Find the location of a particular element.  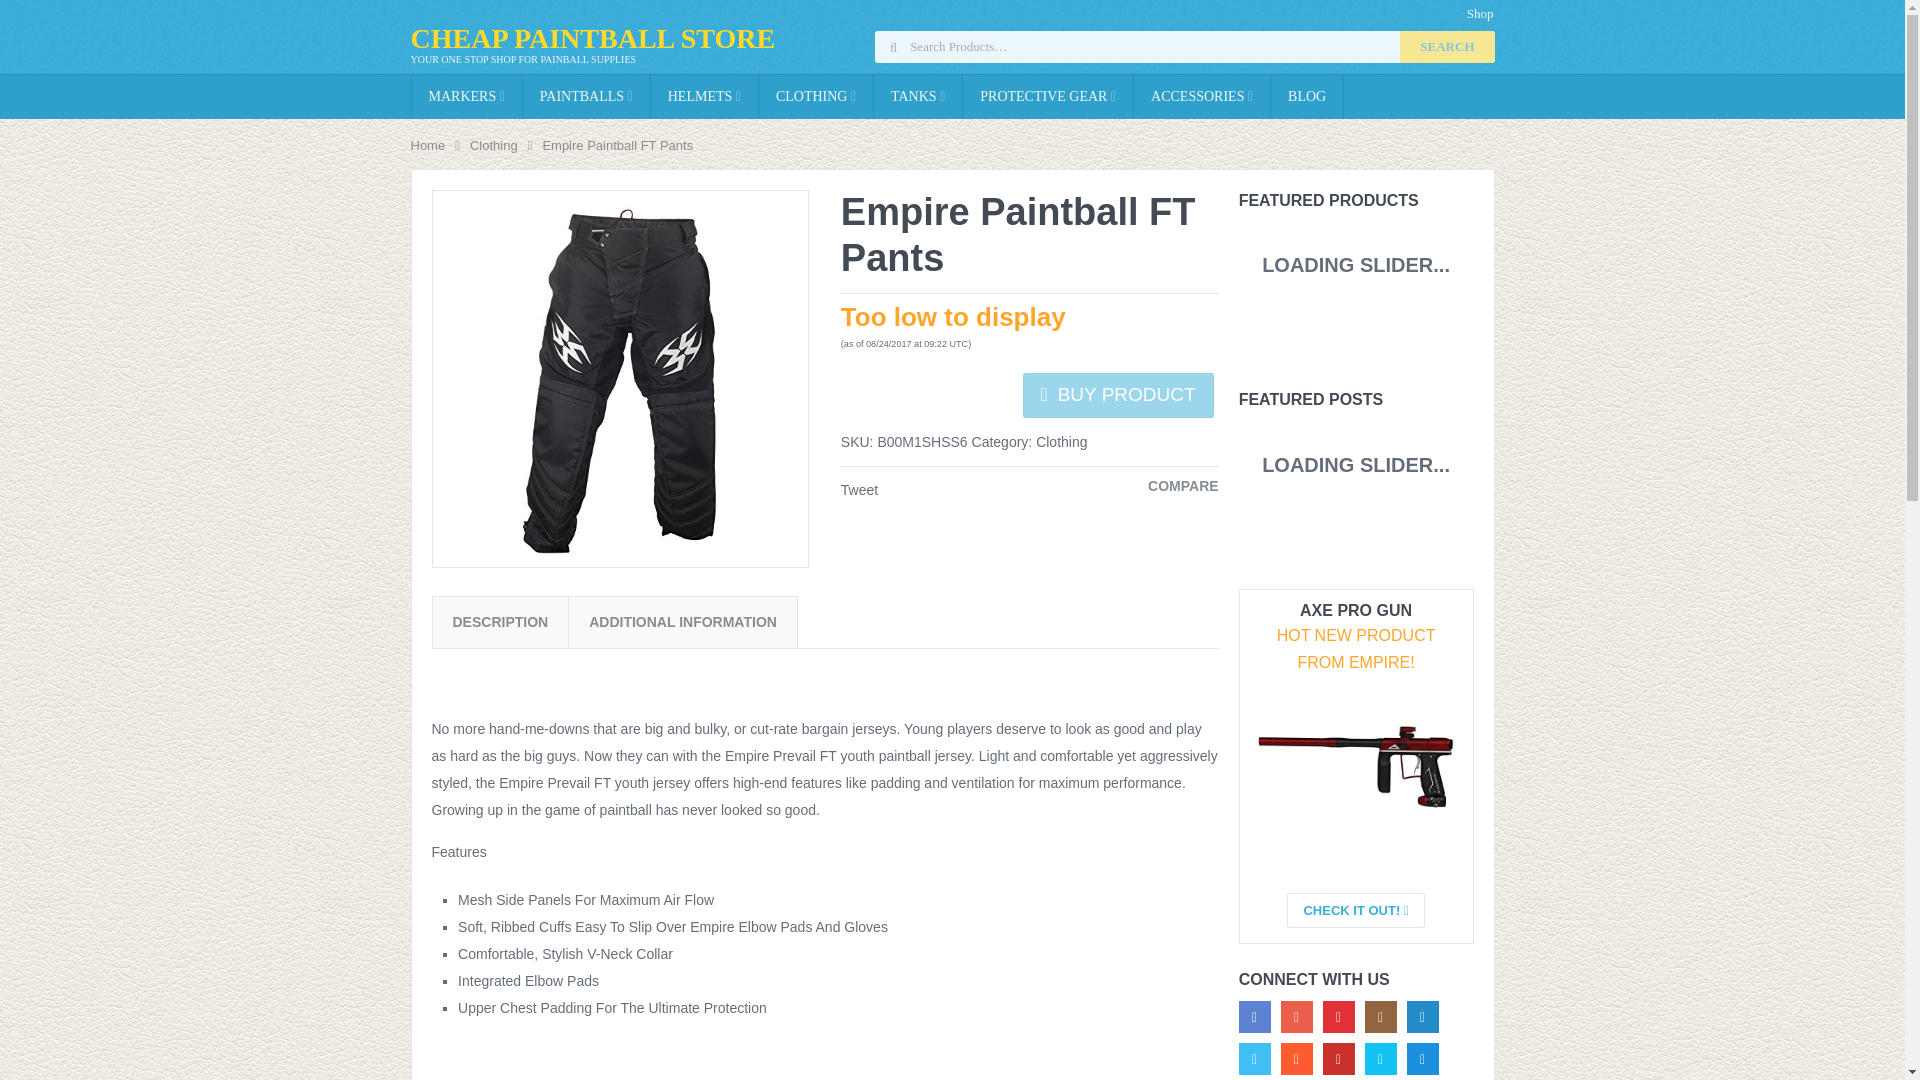

PAINTBALLS is located at coordinates (586, 96).